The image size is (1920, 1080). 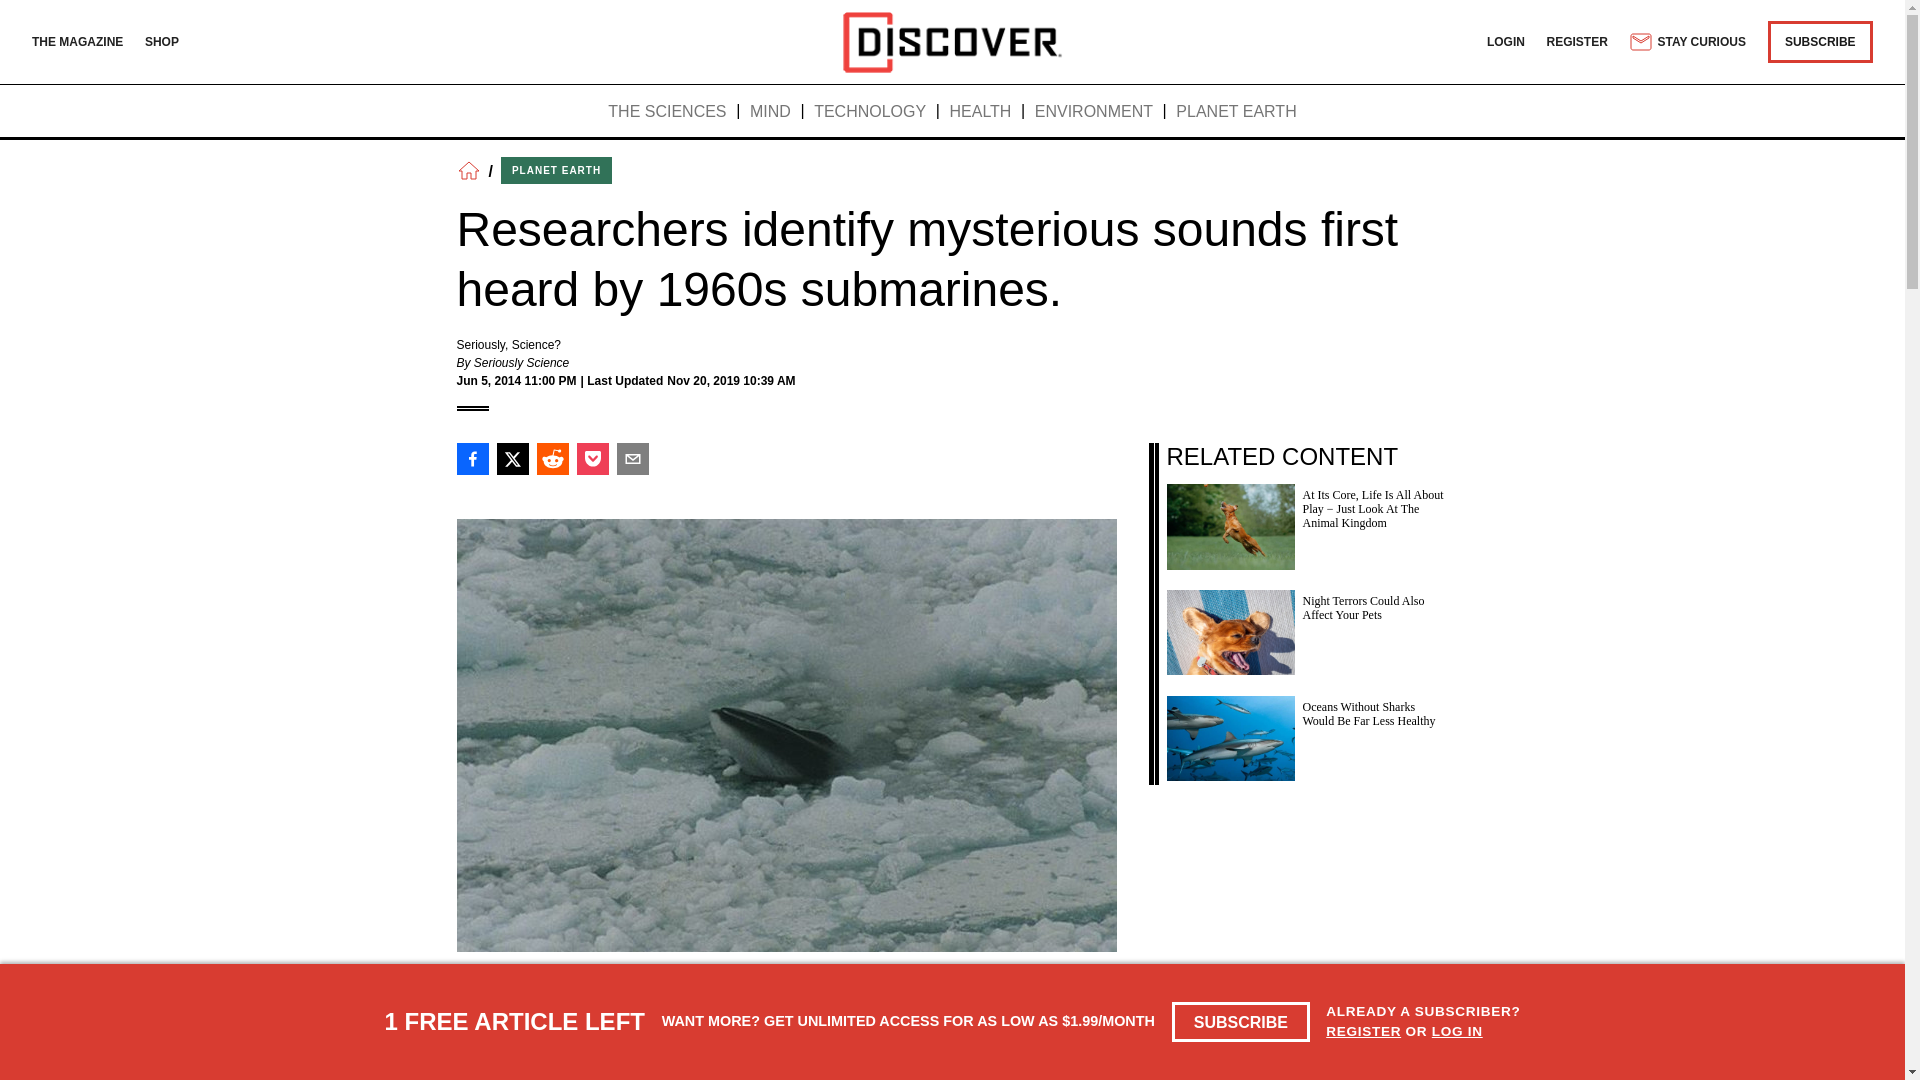 What do you see at coordinates (870, 112) in the screenshot?
I see `TECHNOLOGY` at bounding box center [870, 112].